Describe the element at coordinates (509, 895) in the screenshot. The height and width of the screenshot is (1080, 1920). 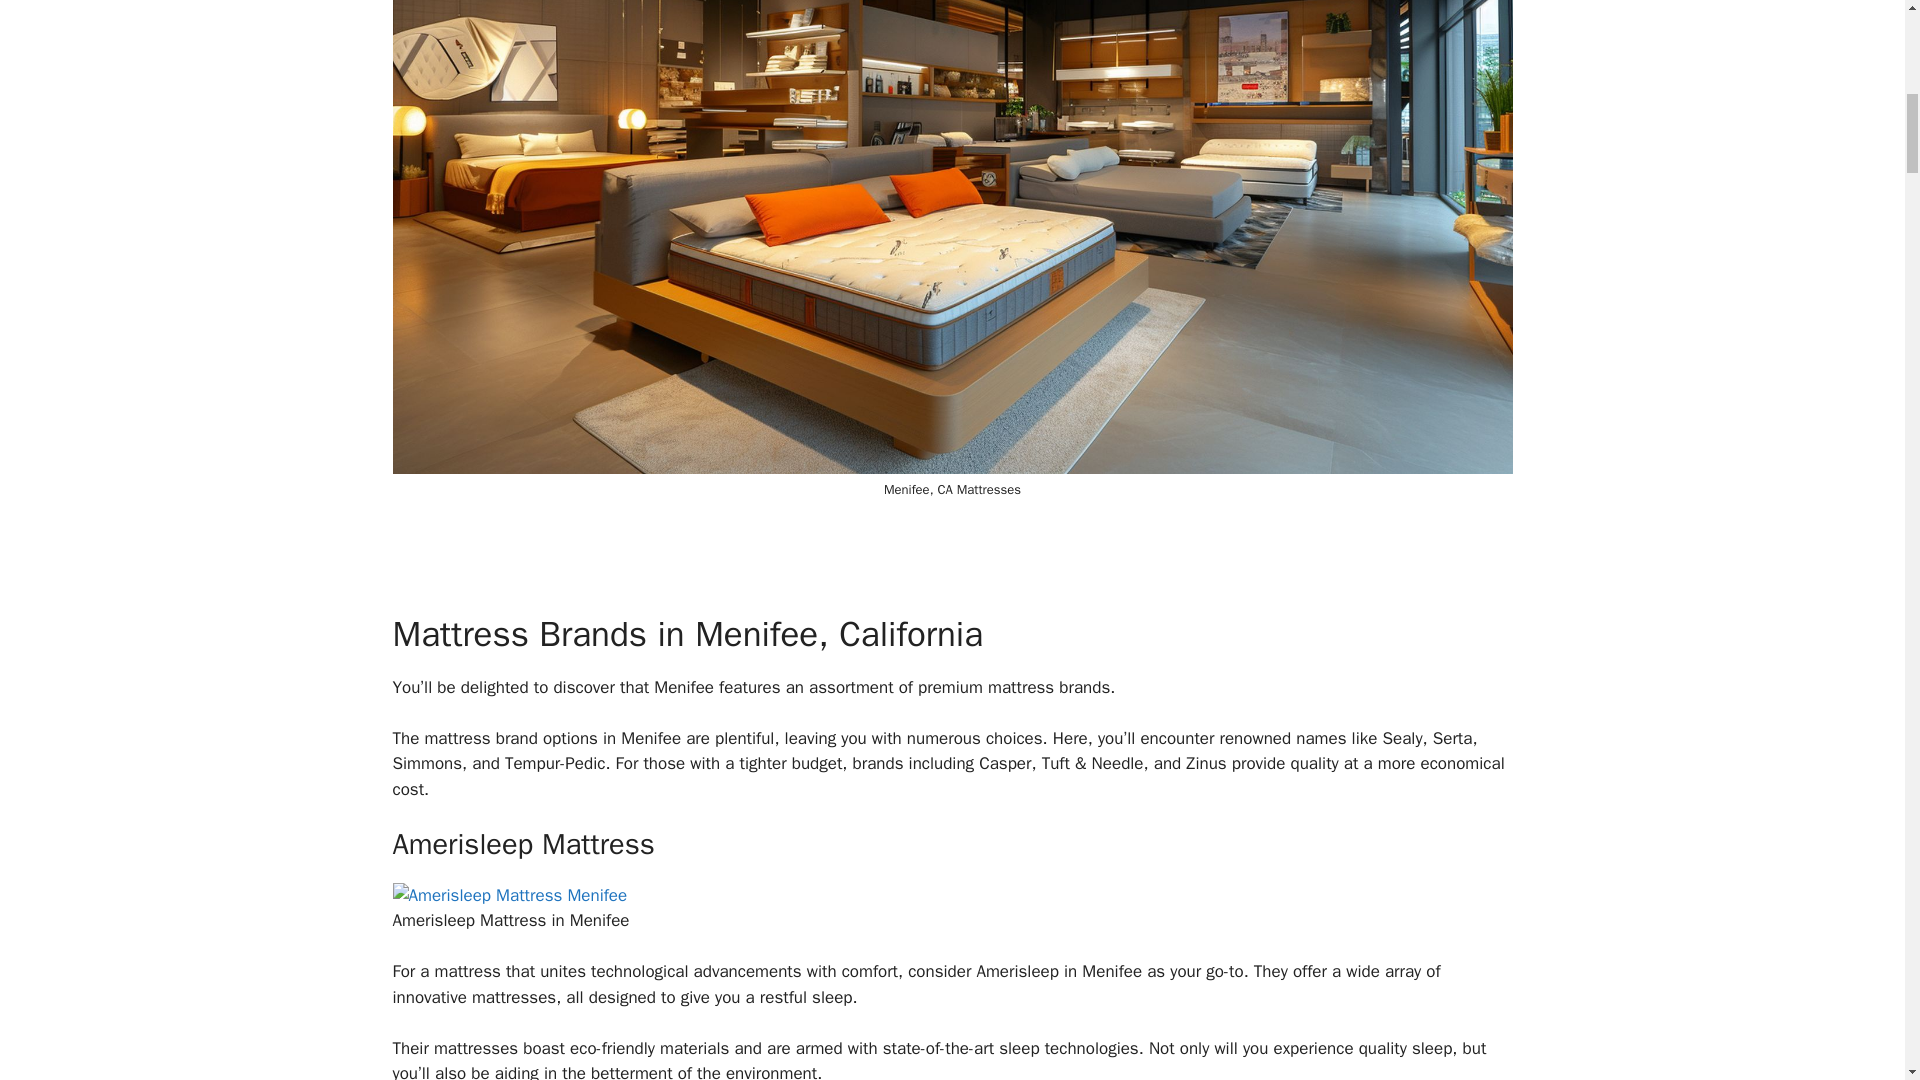
I see `Amerisleep Mattress Menifee` at that location.